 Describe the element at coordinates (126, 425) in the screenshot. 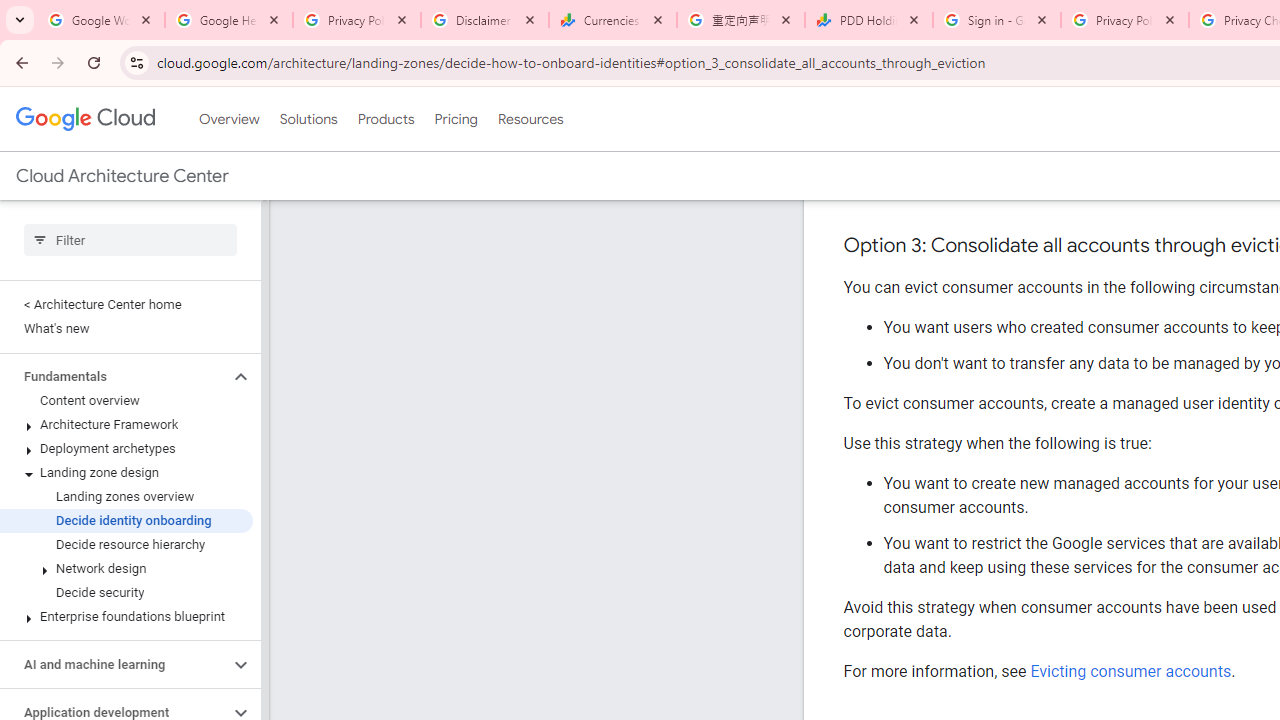

I see `Architecture Framework` at that location.